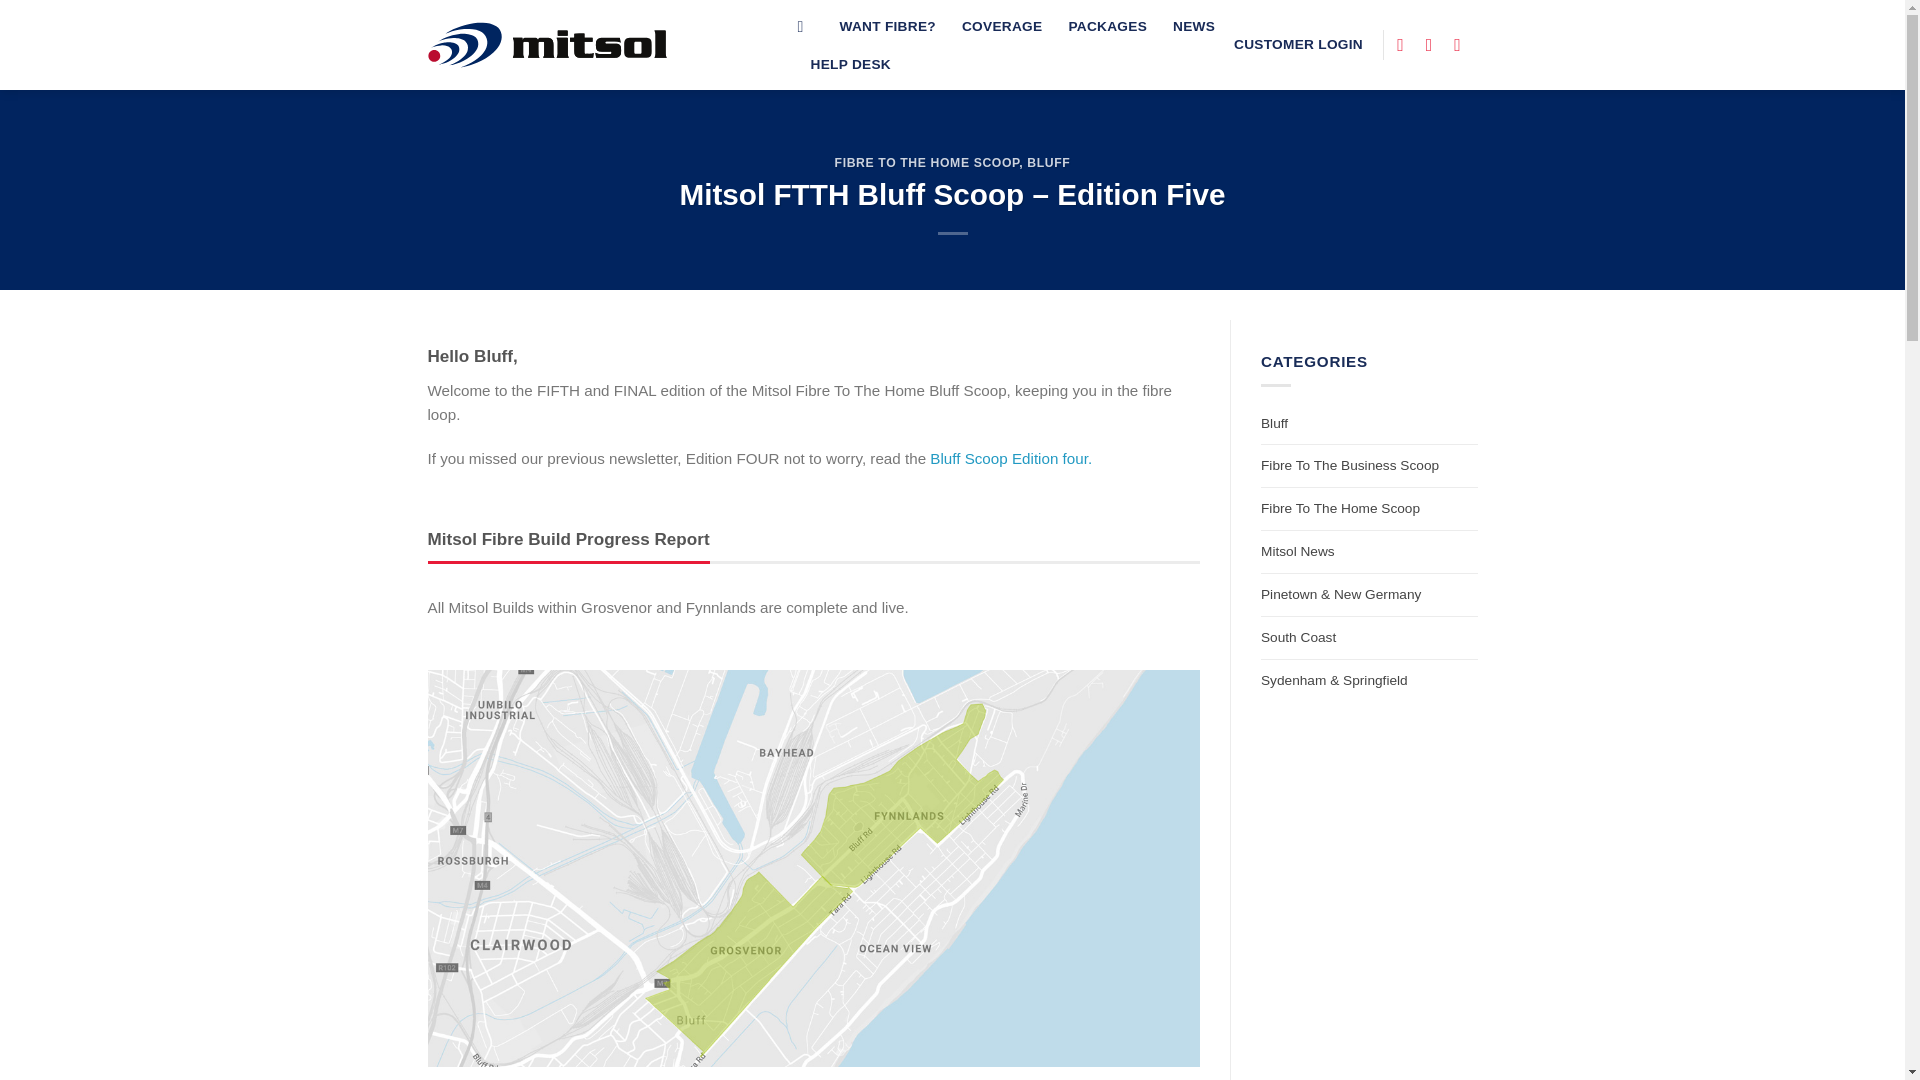  What do you see at coordinates (1434, 44) in the screenshot?
I see `Follow on Instagram` at bounding box center [1434, 44].